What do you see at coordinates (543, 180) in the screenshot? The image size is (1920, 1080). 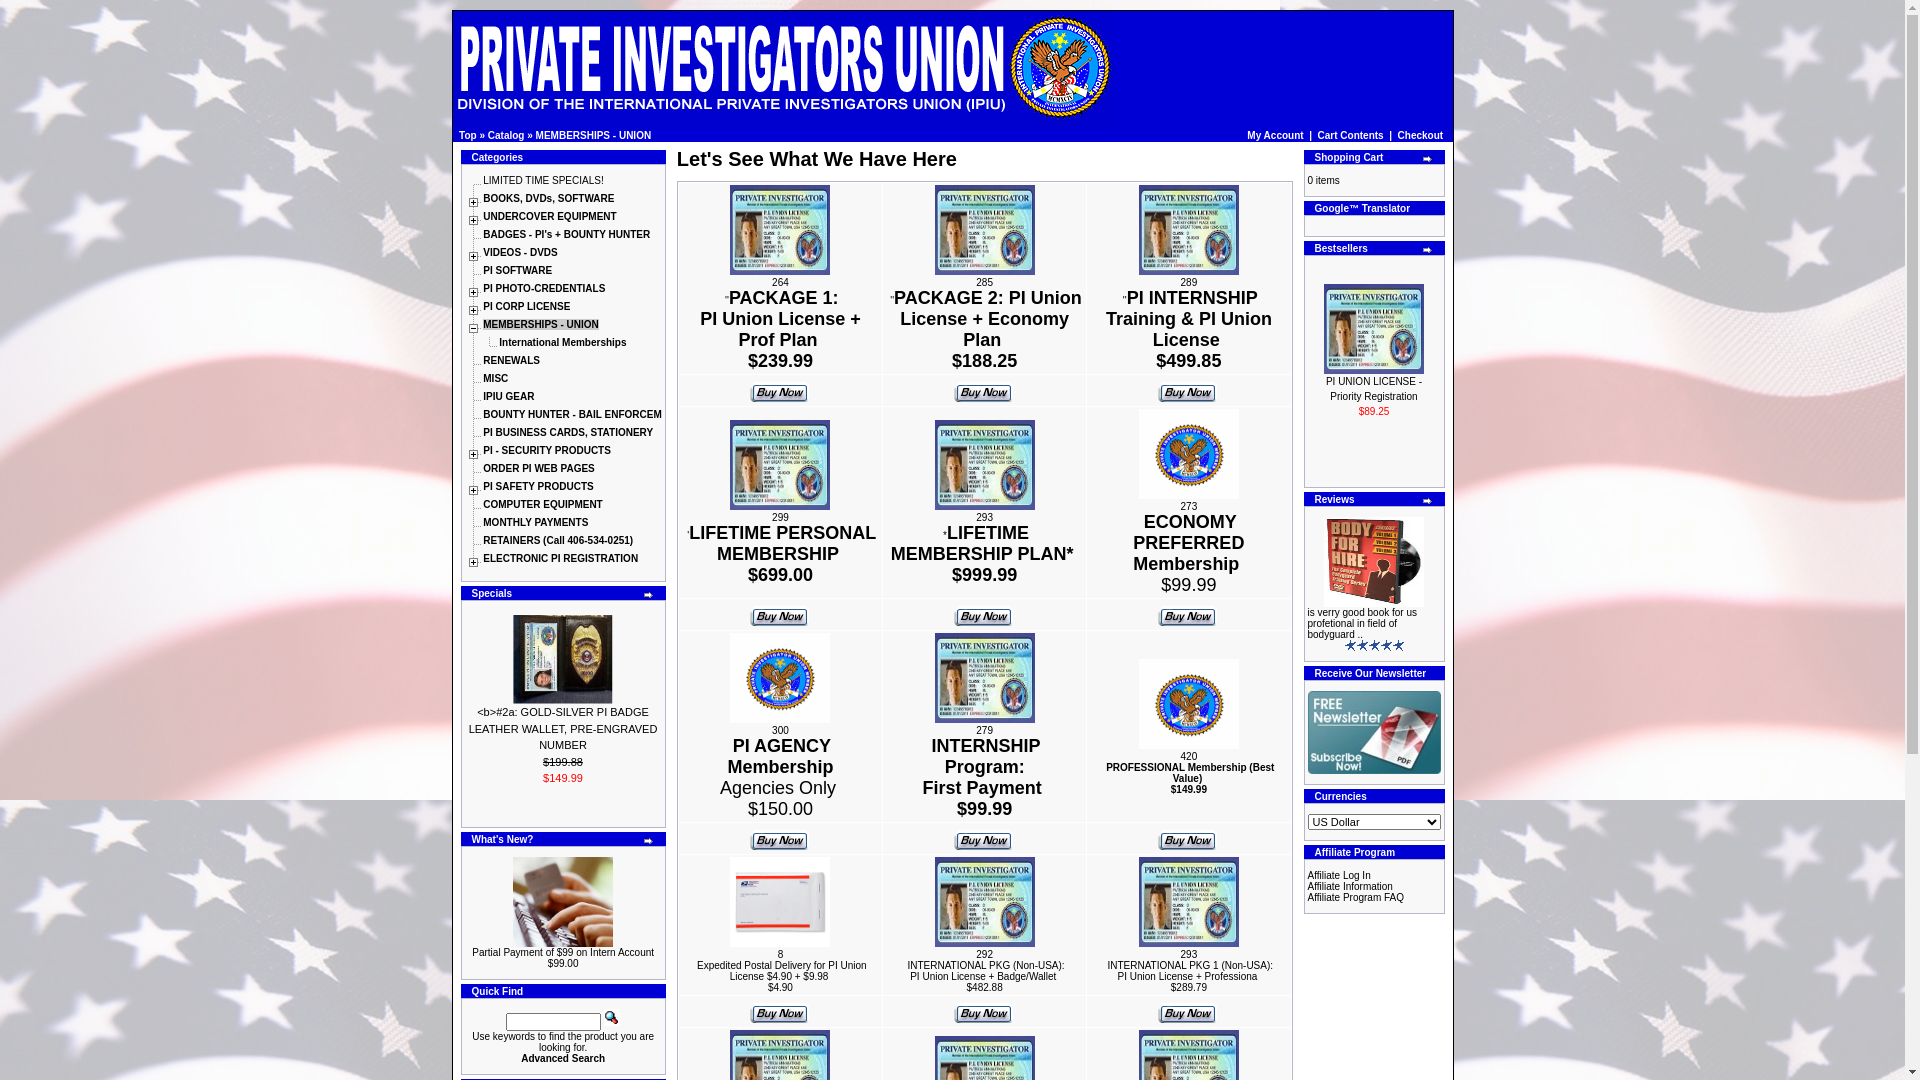 I see `LIMITED TIME SPECIALS!` at bounding box center [543, 180].